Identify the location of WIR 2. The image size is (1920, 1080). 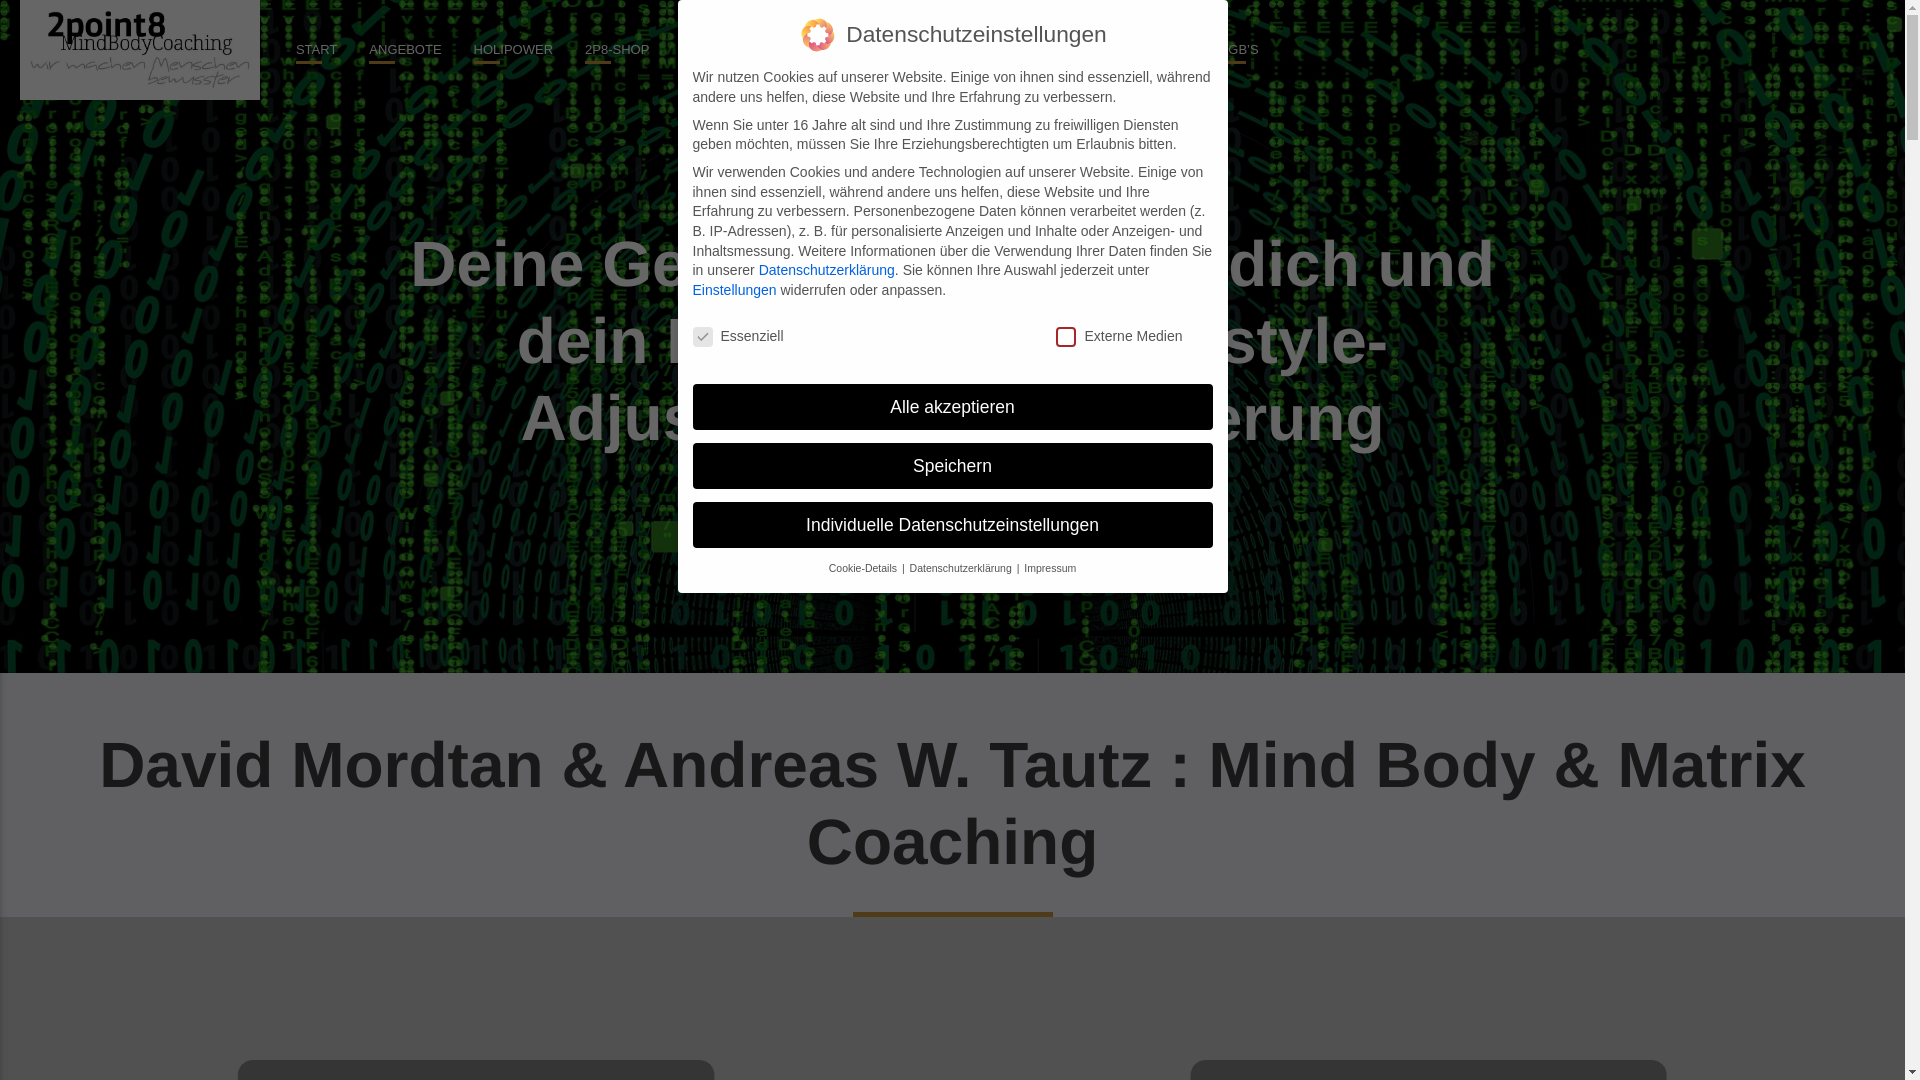
(801, 50).